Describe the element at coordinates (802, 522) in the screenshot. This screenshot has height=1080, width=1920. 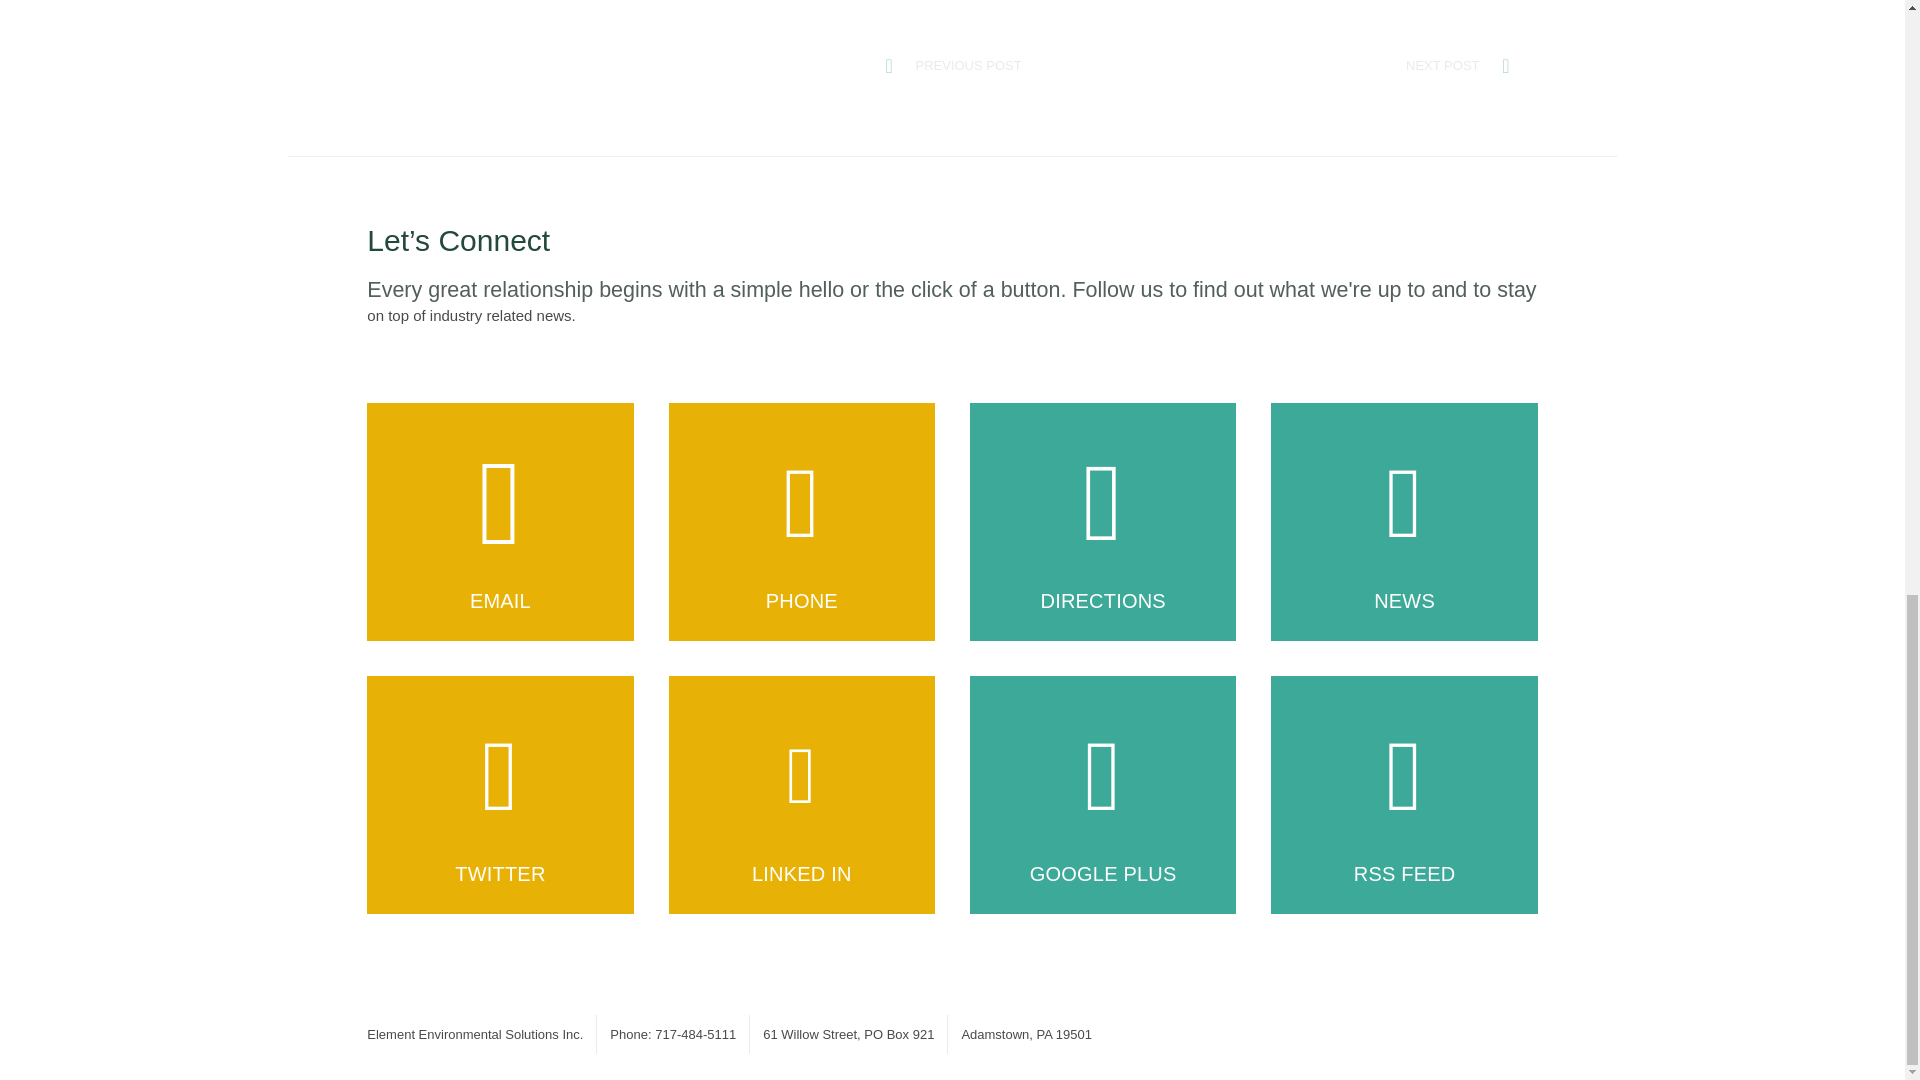
I see `PHONE` at that location.